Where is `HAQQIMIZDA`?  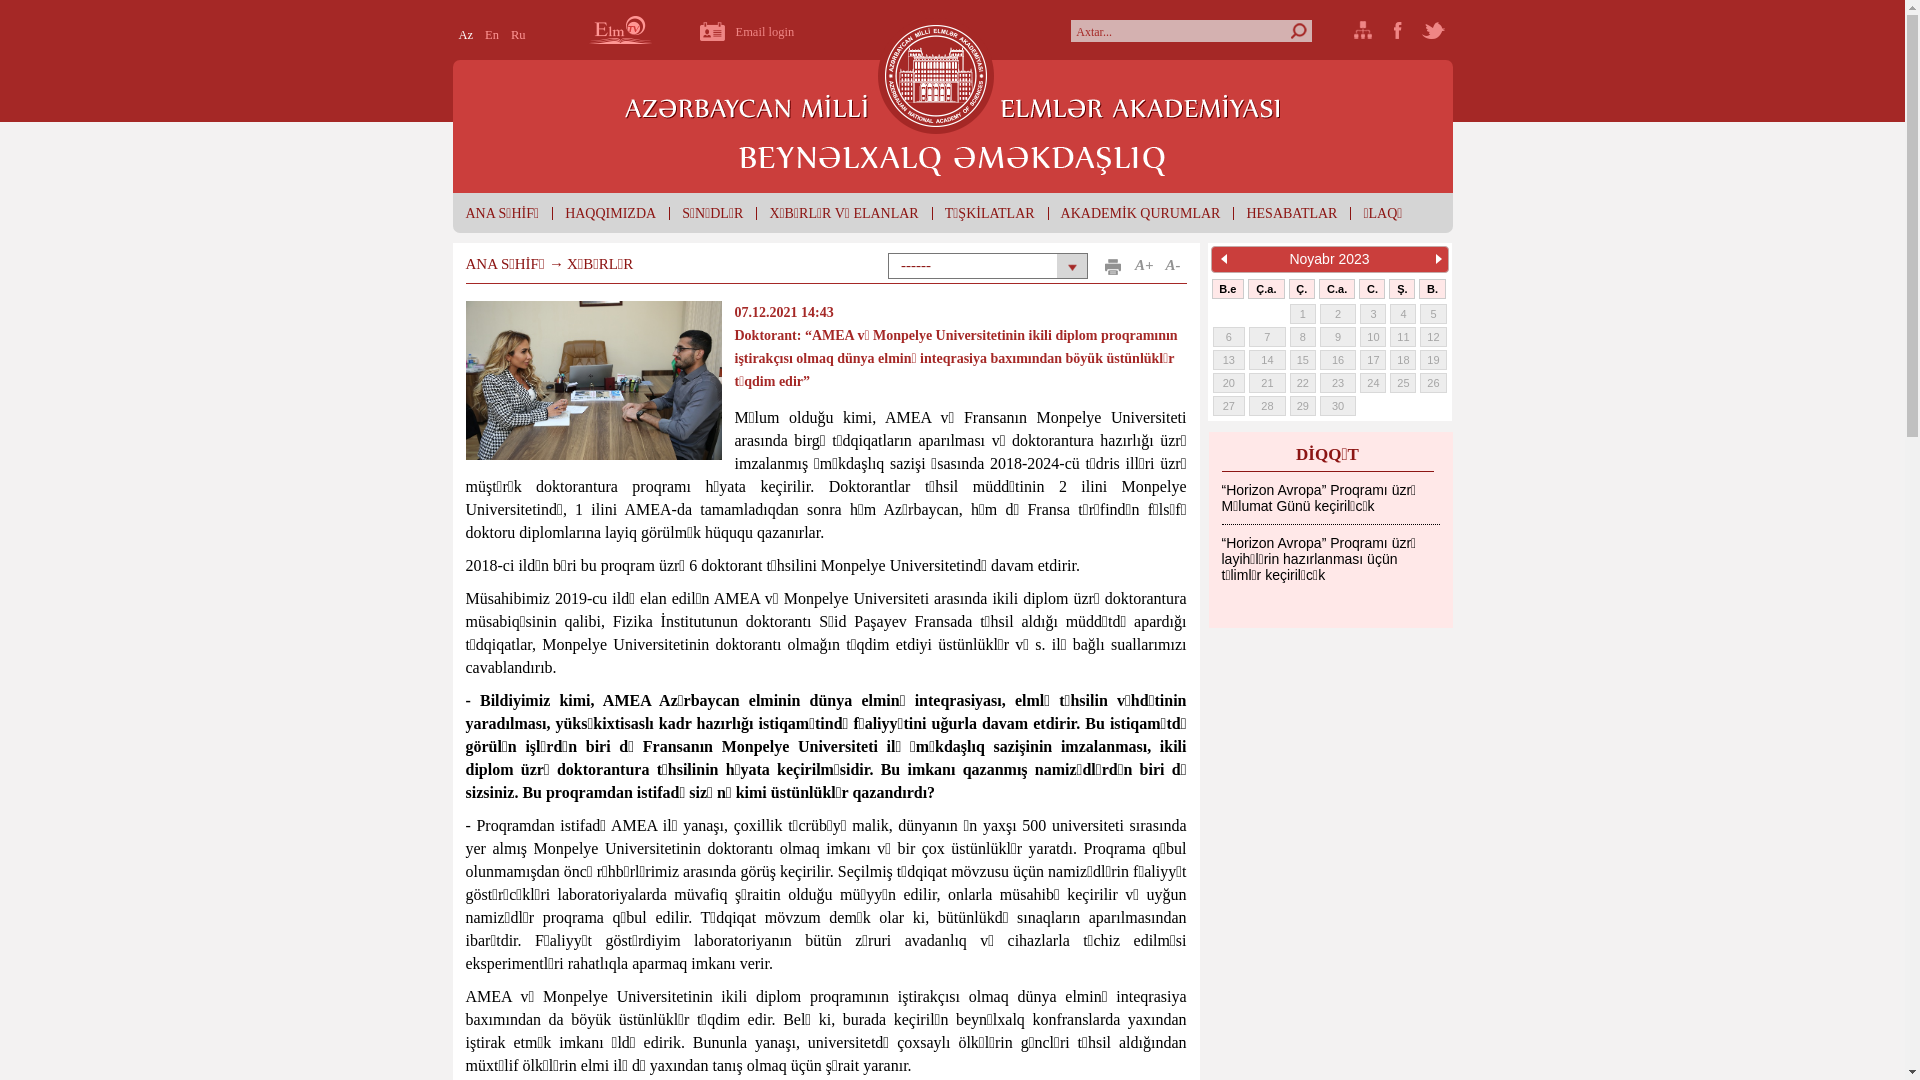 HAQQIMIZDA is located at coordinates (610, 214).